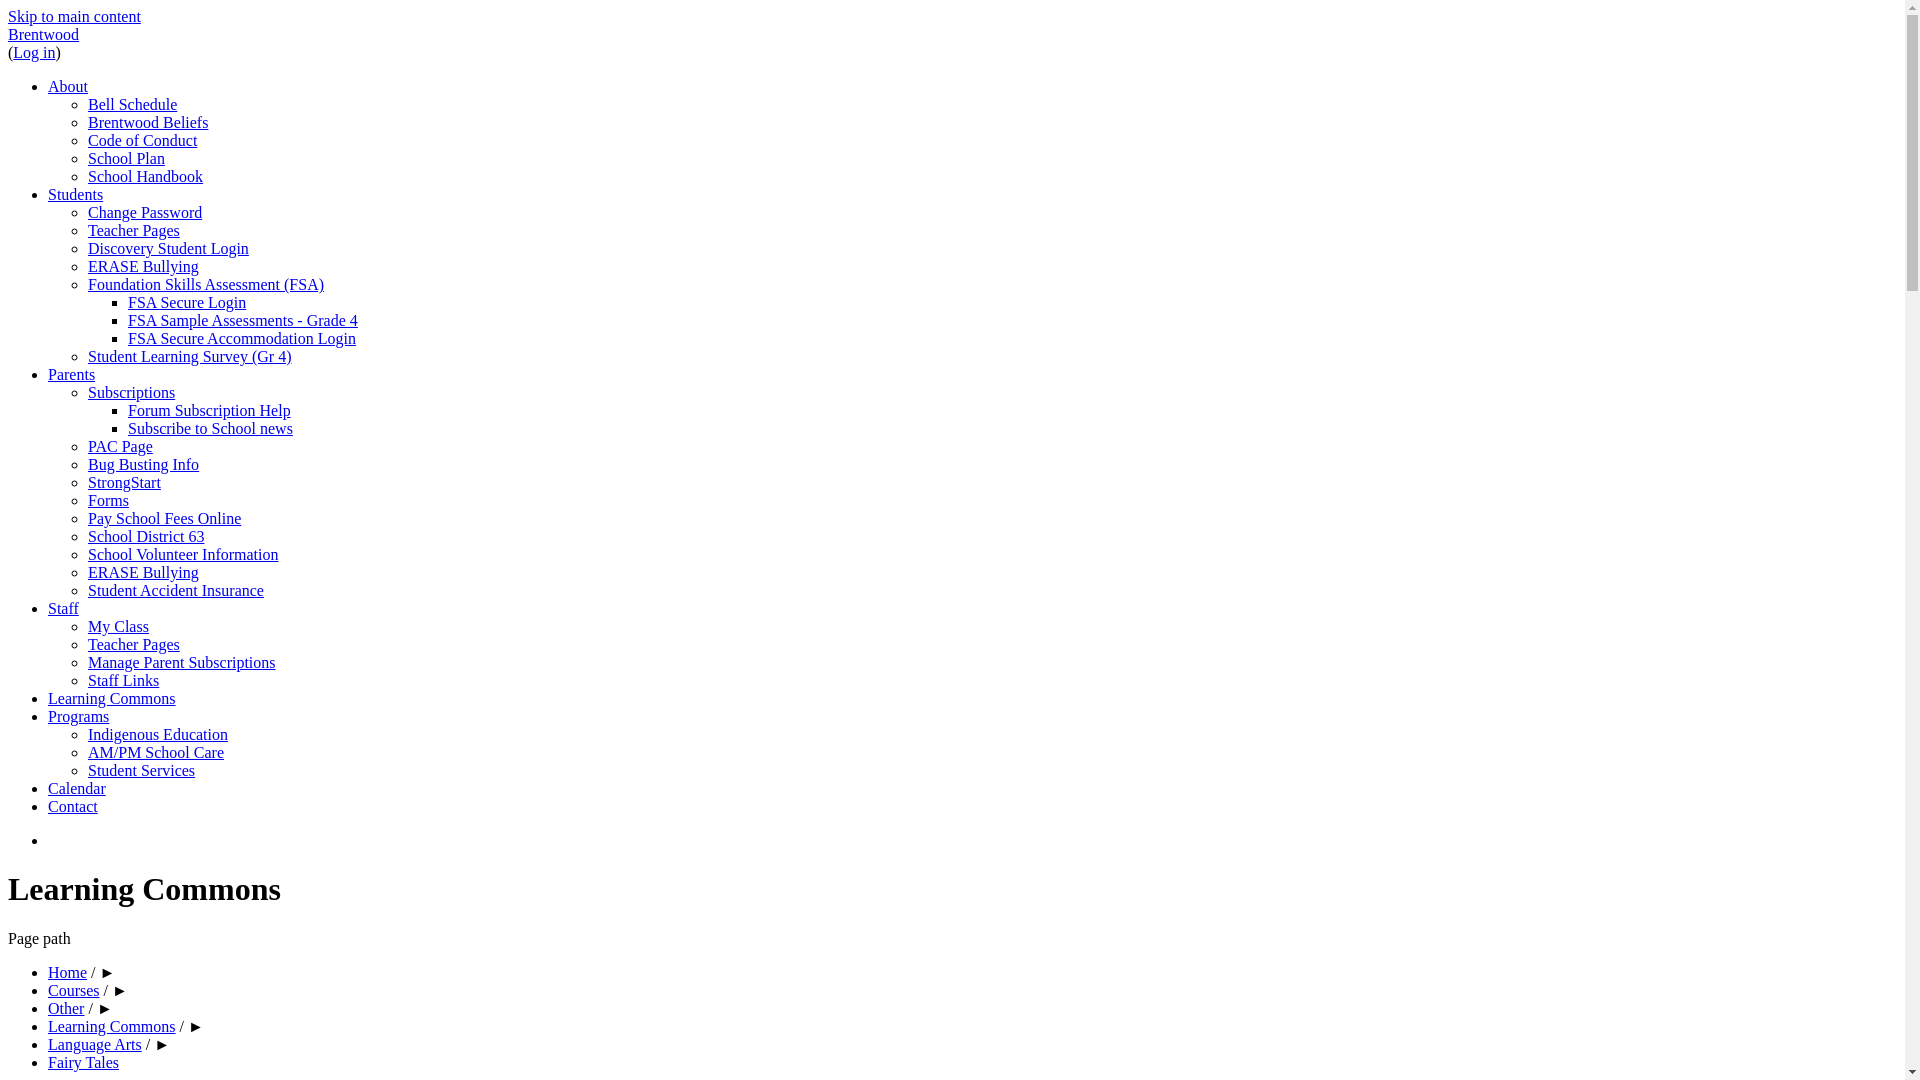 The height and width of the screenshot is (1080, 1920). What do you see at coordinates (182, 662) in the screenshot?
I see `Manage Parent Subscriptions` at bounding box center [182, 662].